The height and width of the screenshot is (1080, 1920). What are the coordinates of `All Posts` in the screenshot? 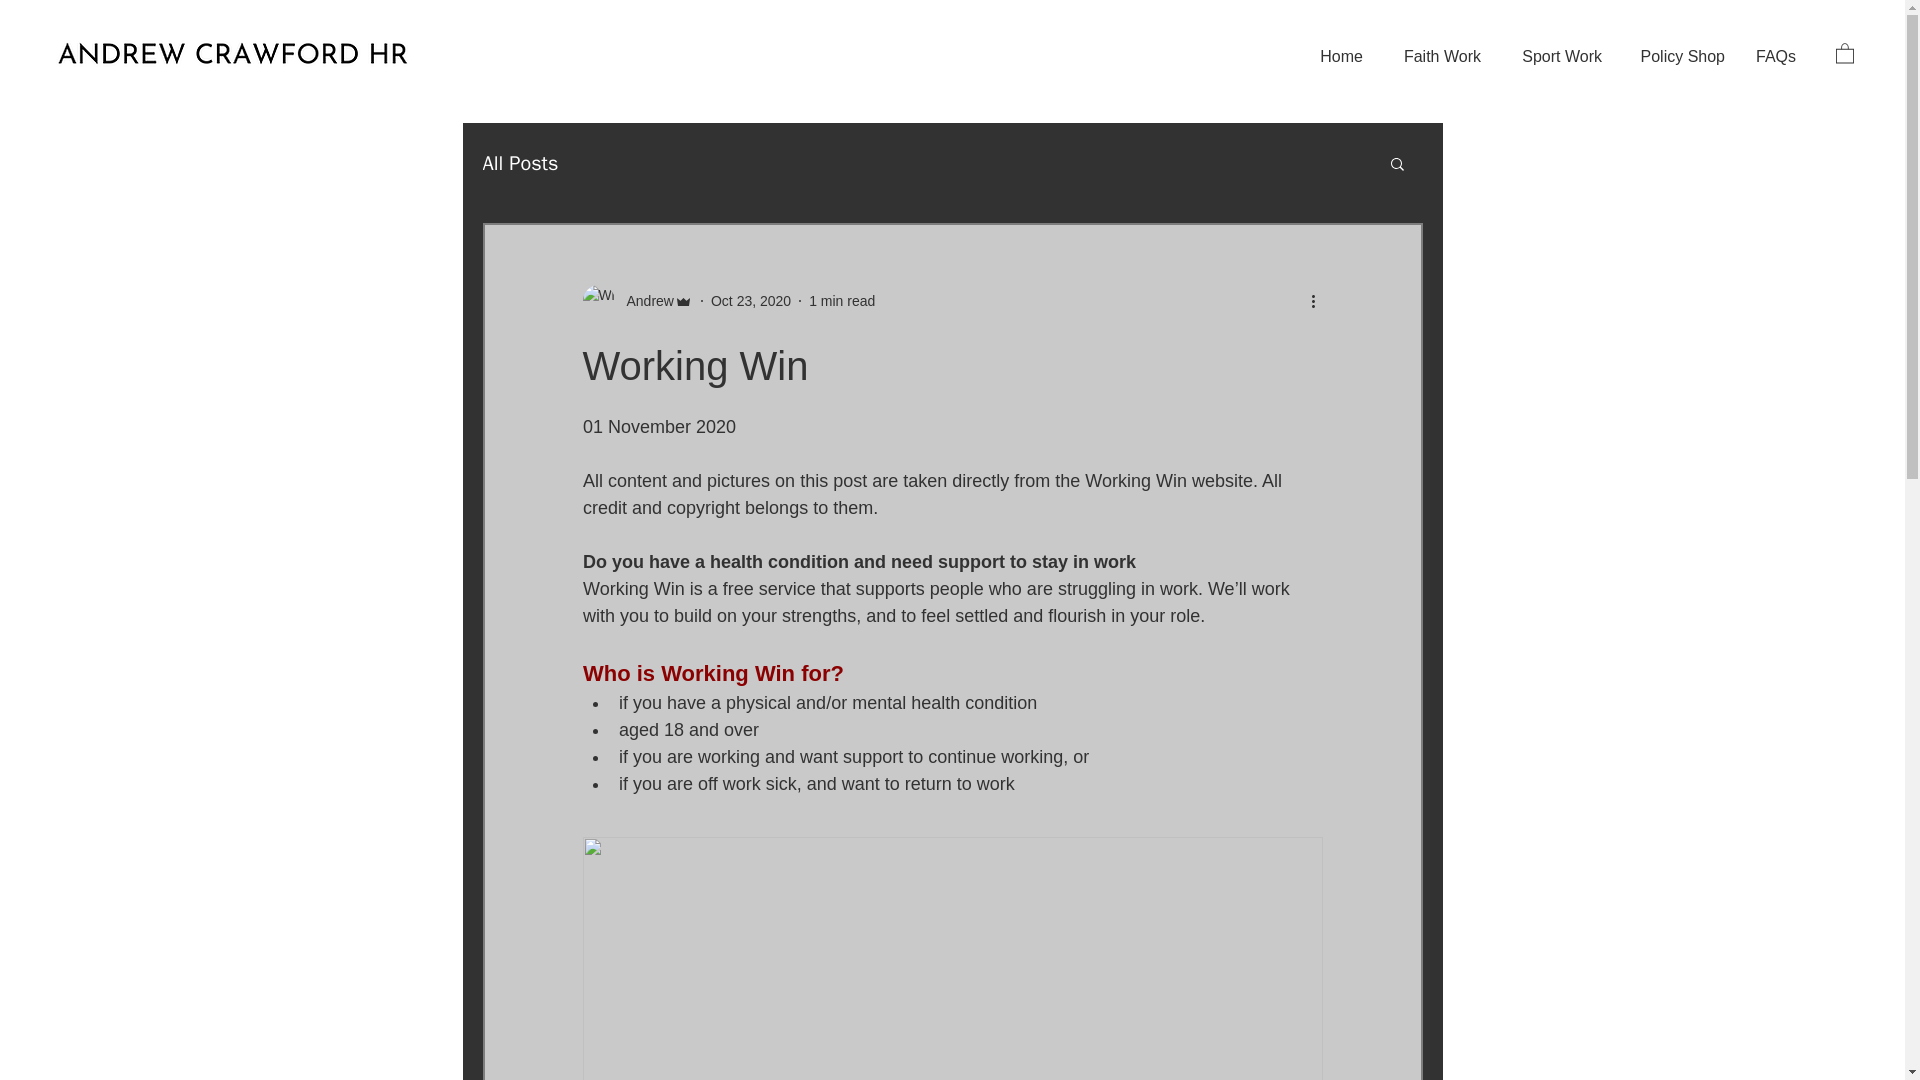 It's located at (520, 164).